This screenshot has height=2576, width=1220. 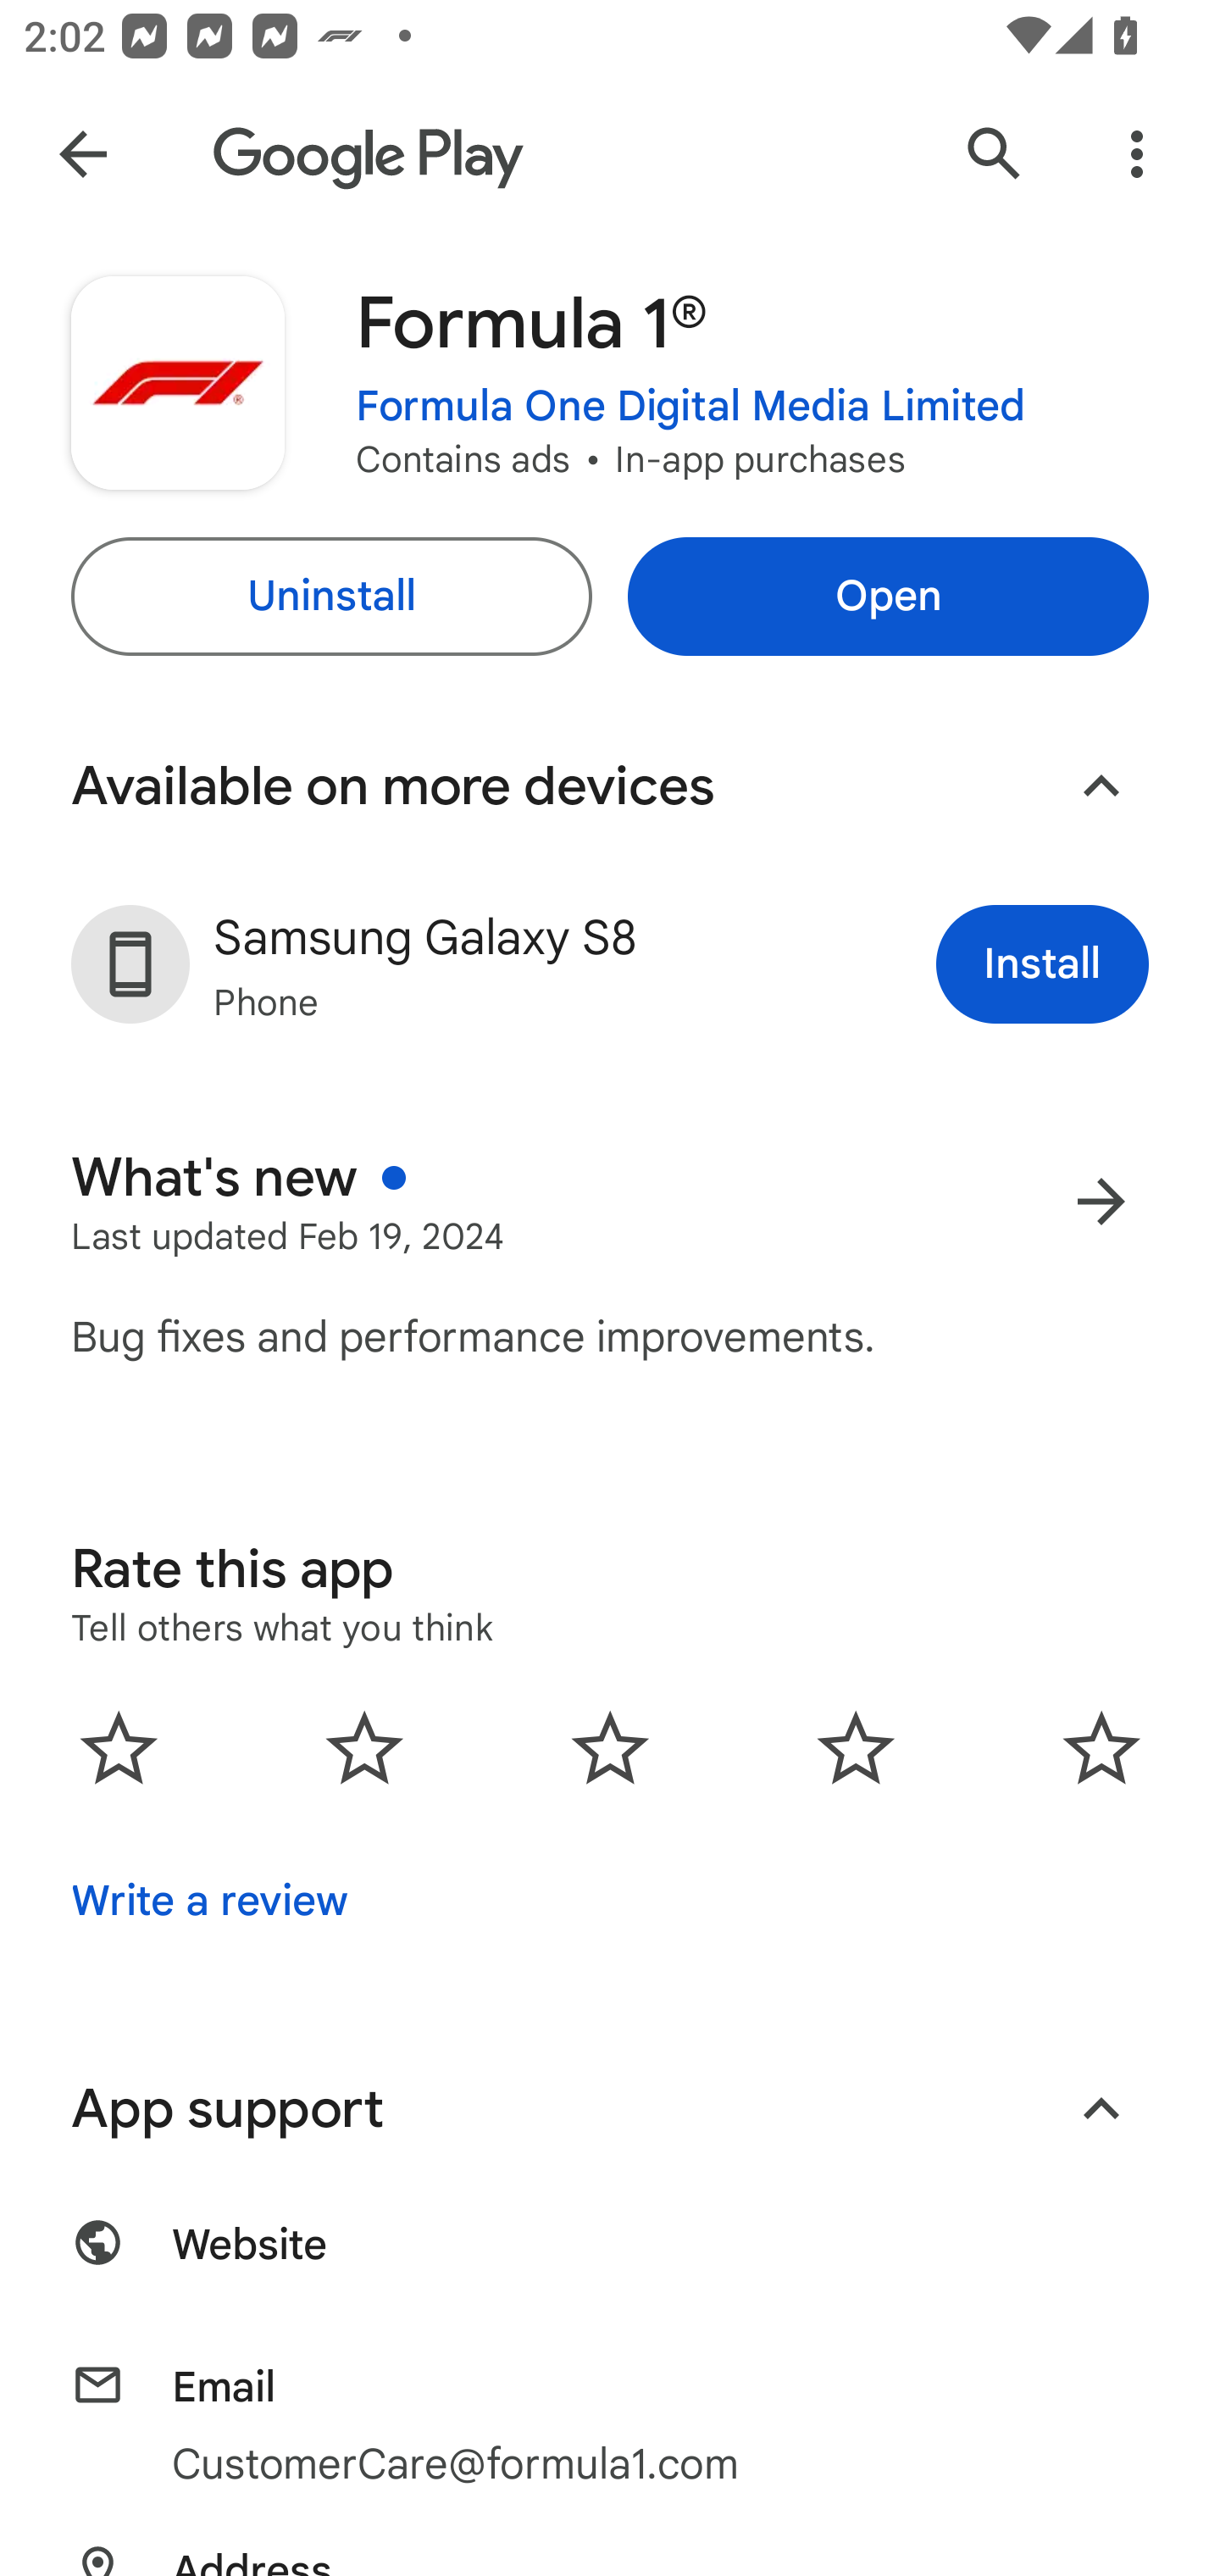 What do you see at coordinates (610, 2427) in the screenshot?
I see `Email CustomerCare@formula1.com` at bounding box center [610, 2427].